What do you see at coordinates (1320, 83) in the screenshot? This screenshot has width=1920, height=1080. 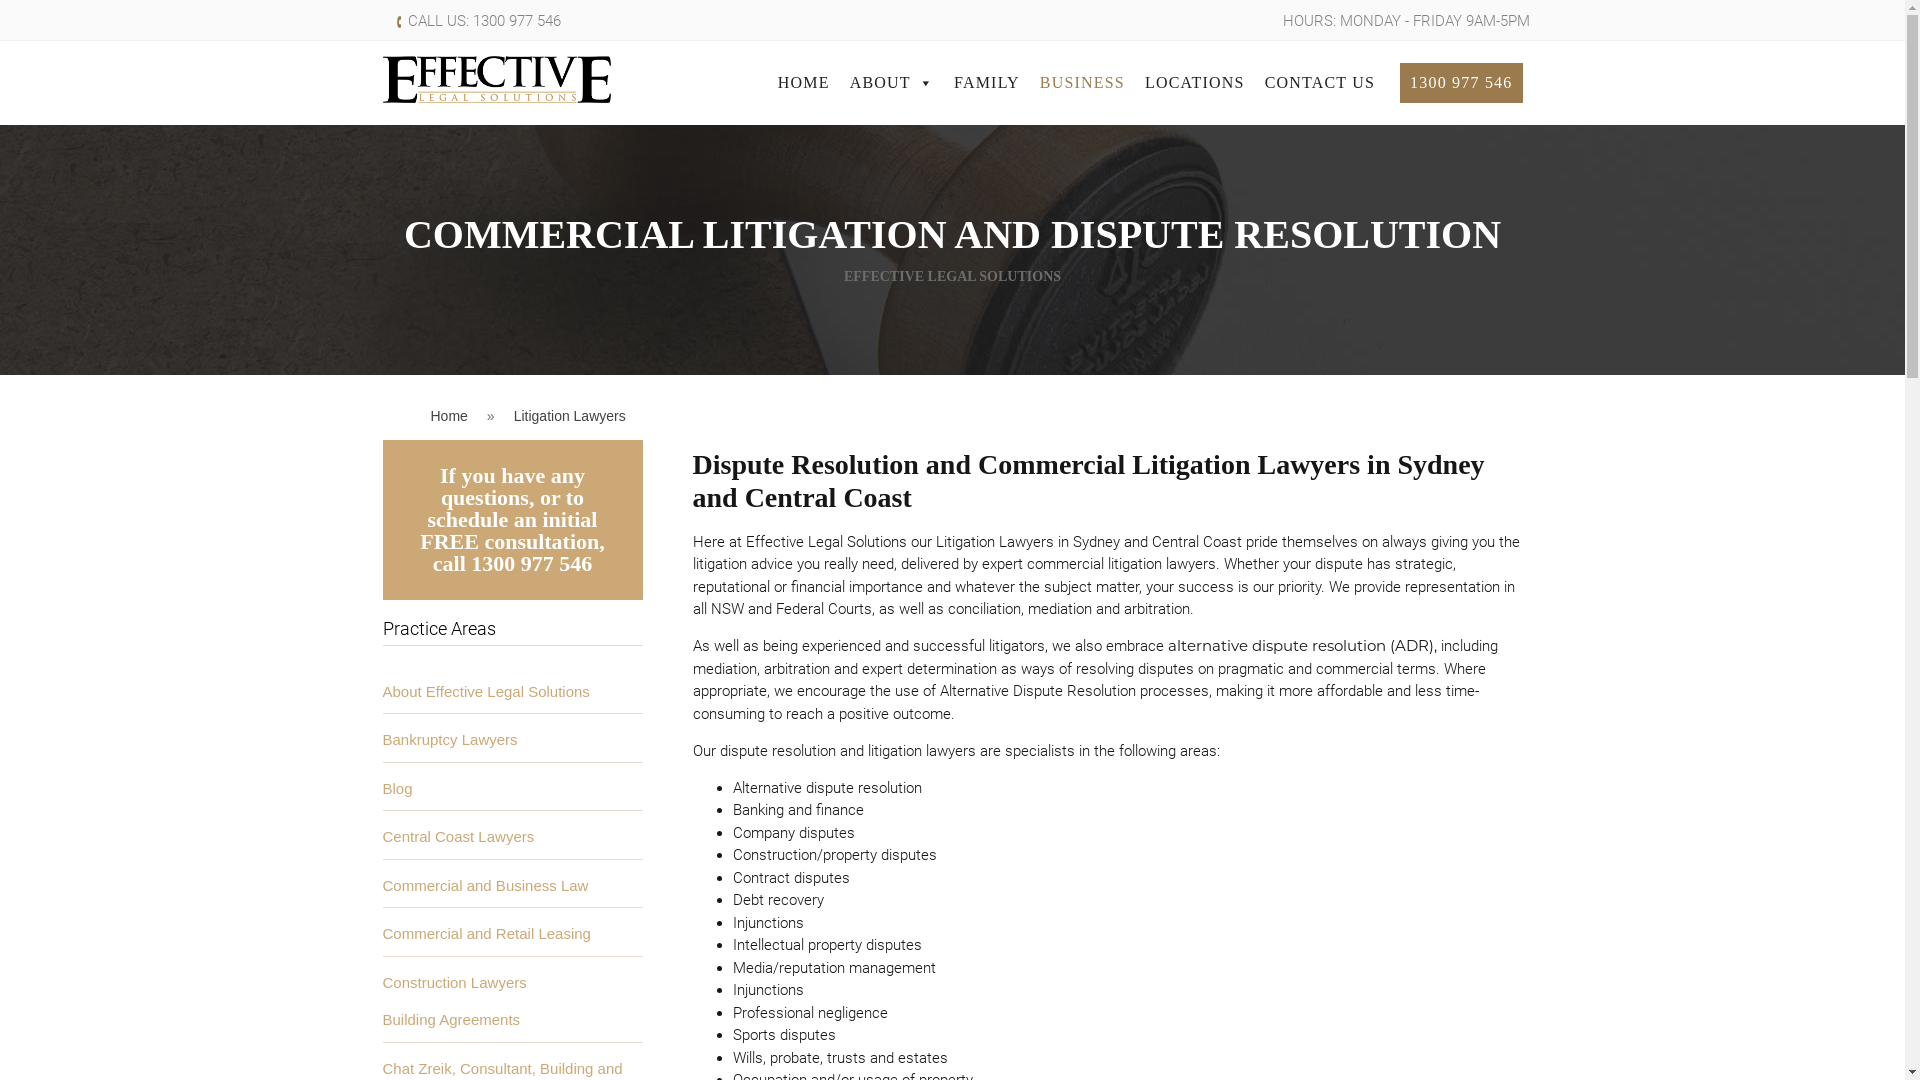 I see `CONTACT US` at bounding box center [1320, 83].